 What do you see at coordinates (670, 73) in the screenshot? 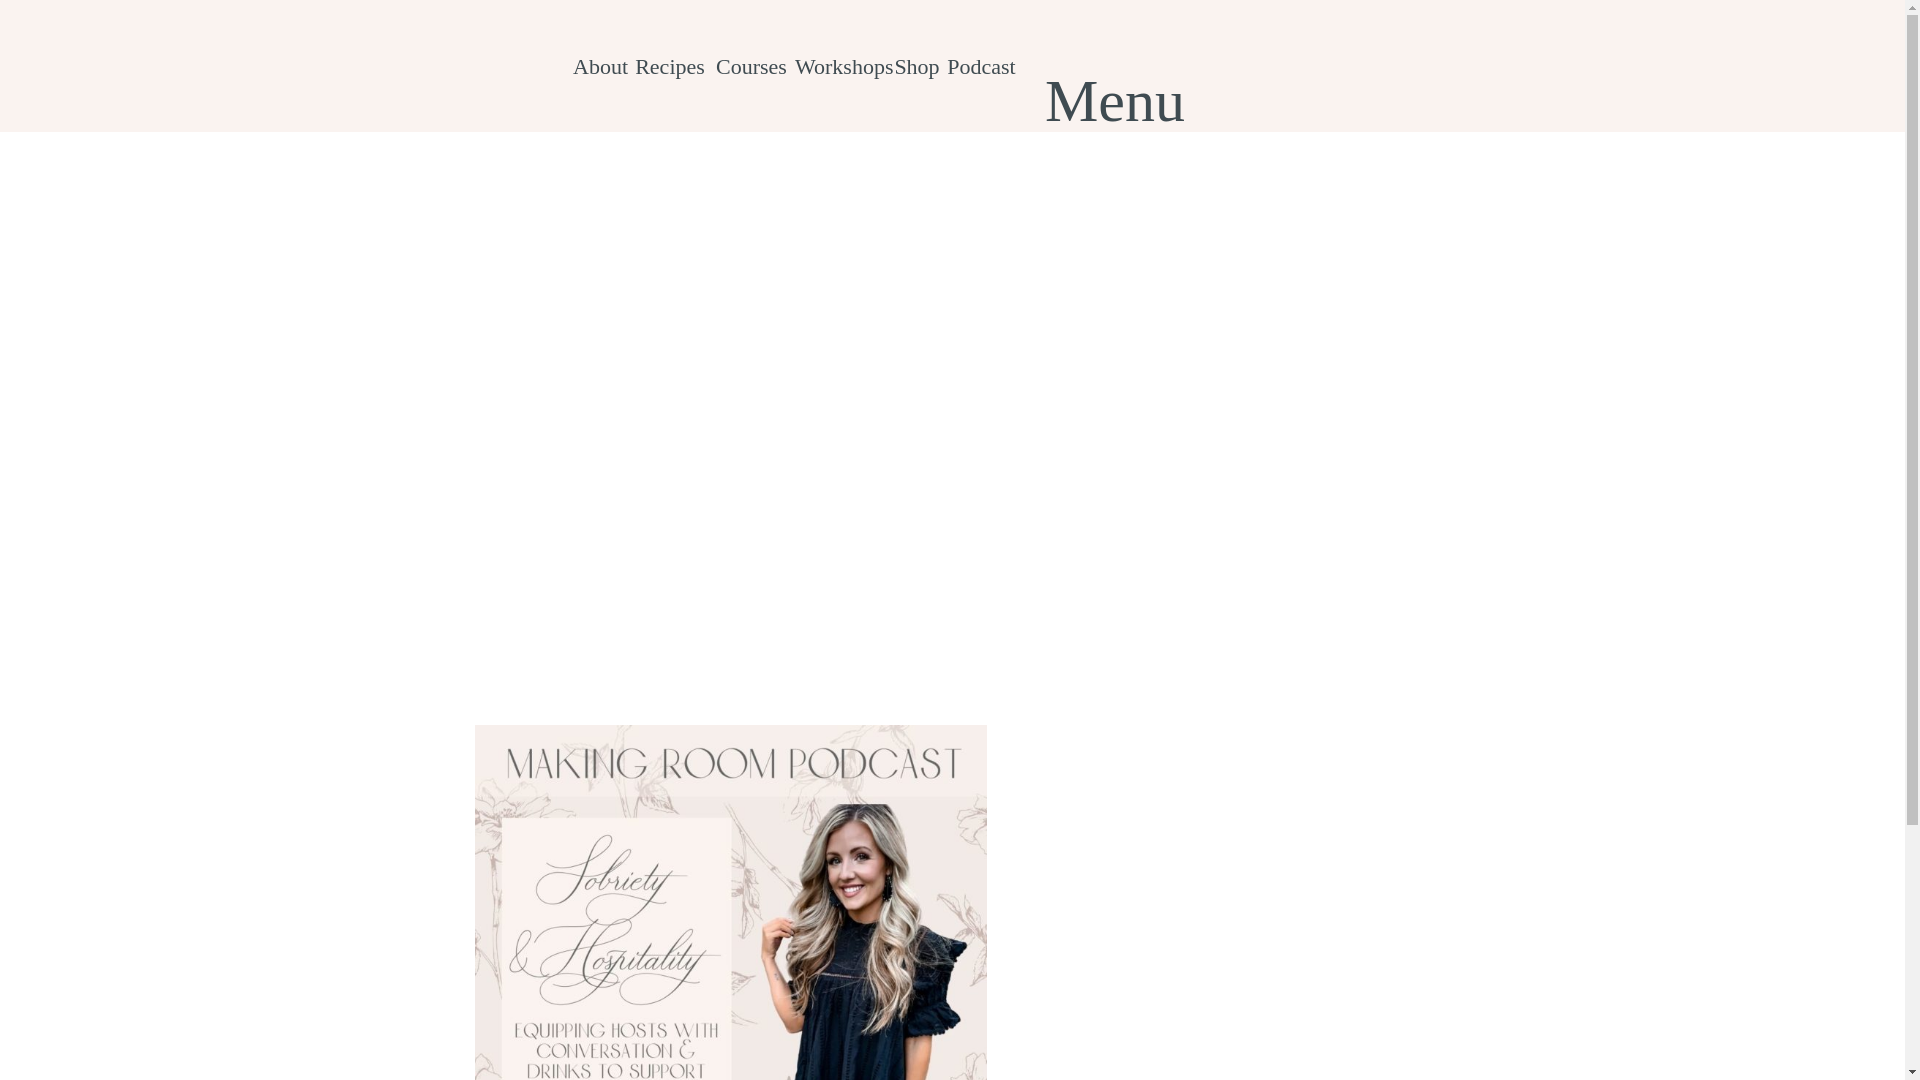
I see `Recipes` at bounding box center [670, 73].